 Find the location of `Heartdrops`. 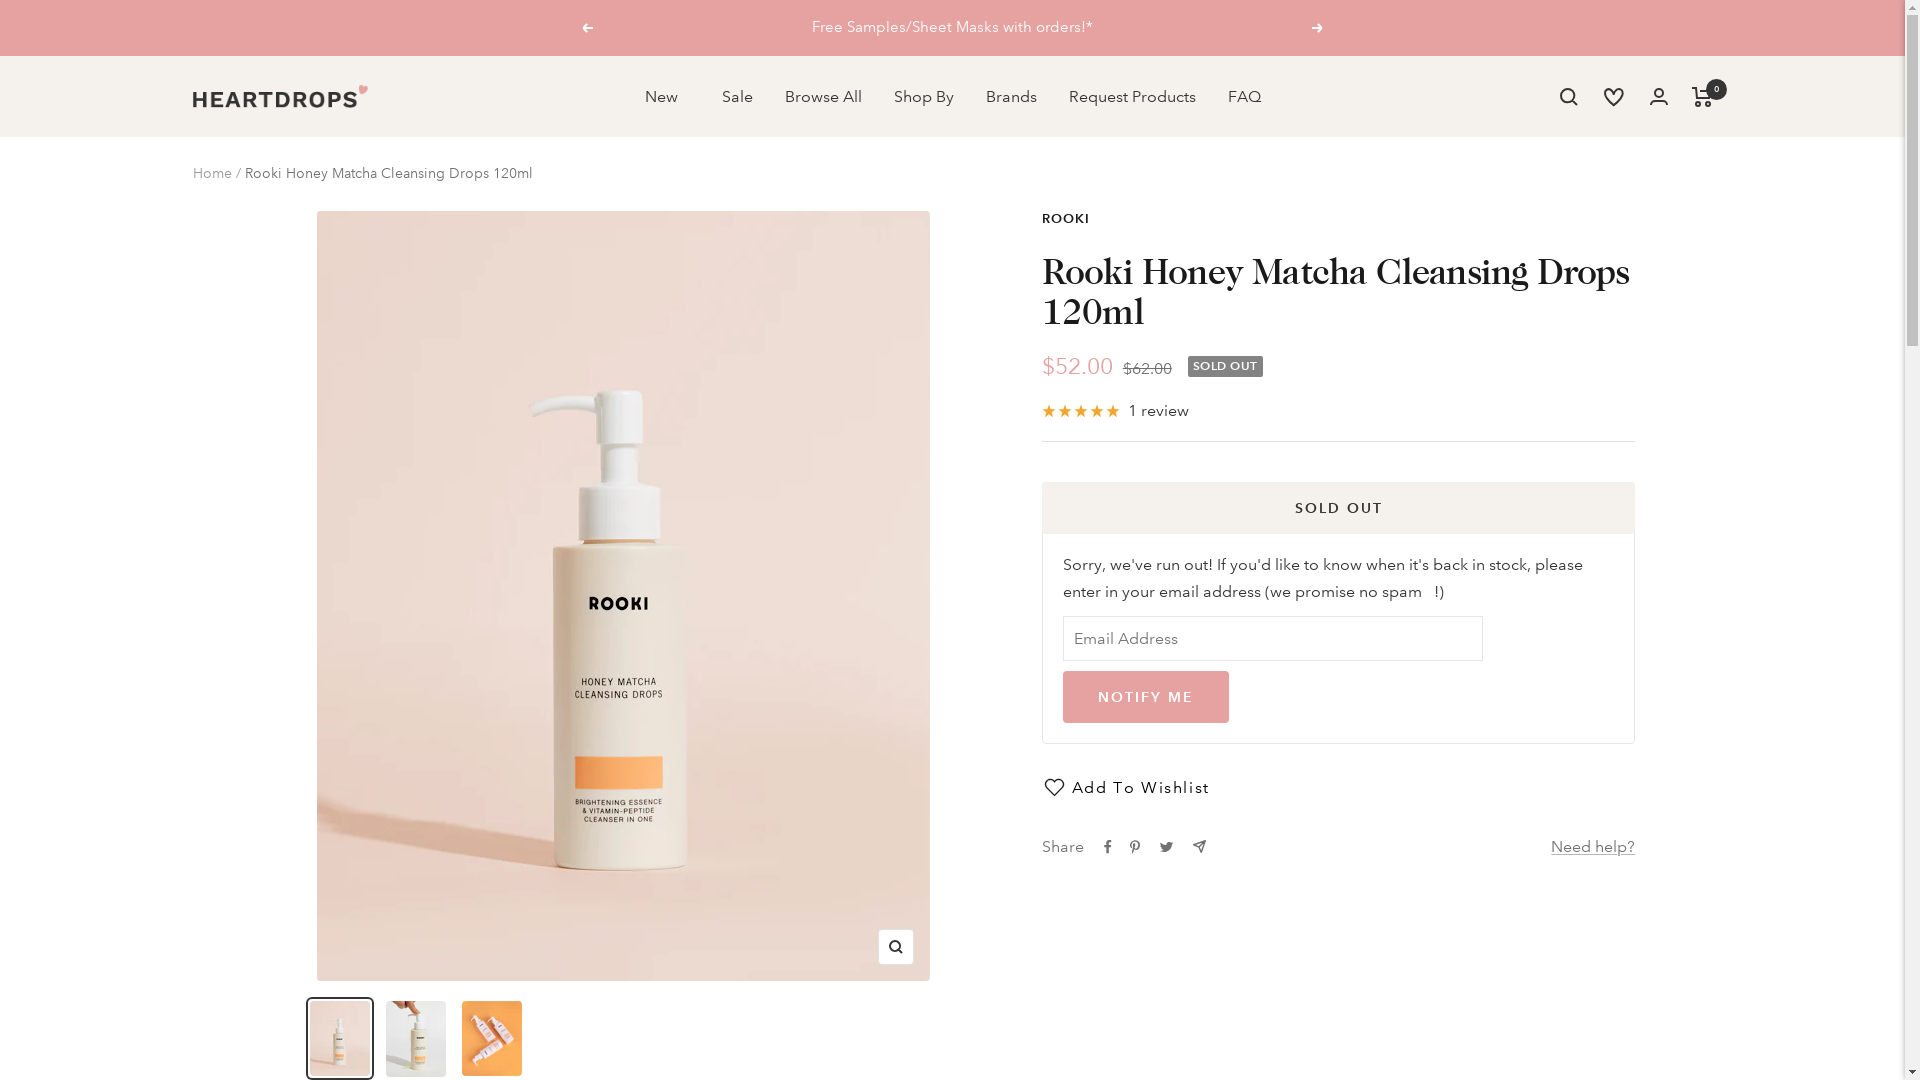

Heartdrops is located at coordinates (280, 96).